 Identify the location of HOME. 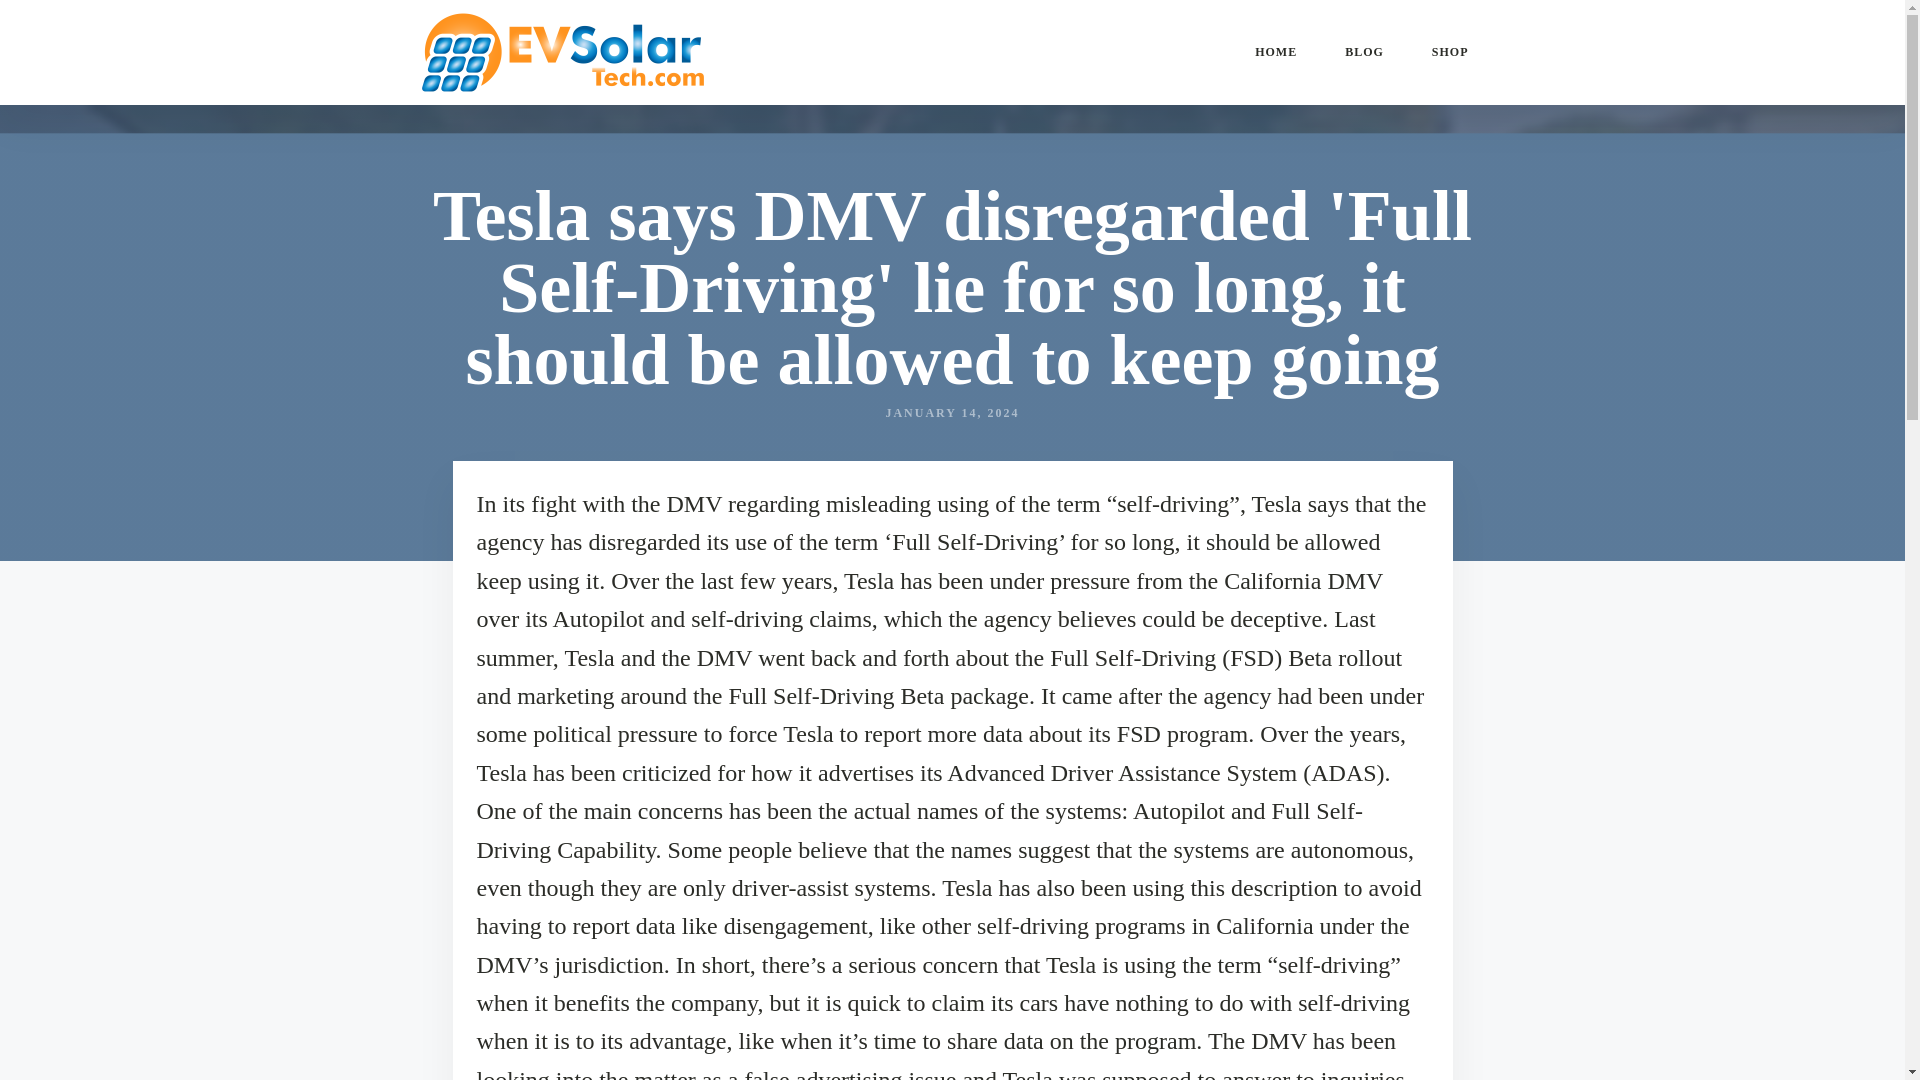
(1275, 52).